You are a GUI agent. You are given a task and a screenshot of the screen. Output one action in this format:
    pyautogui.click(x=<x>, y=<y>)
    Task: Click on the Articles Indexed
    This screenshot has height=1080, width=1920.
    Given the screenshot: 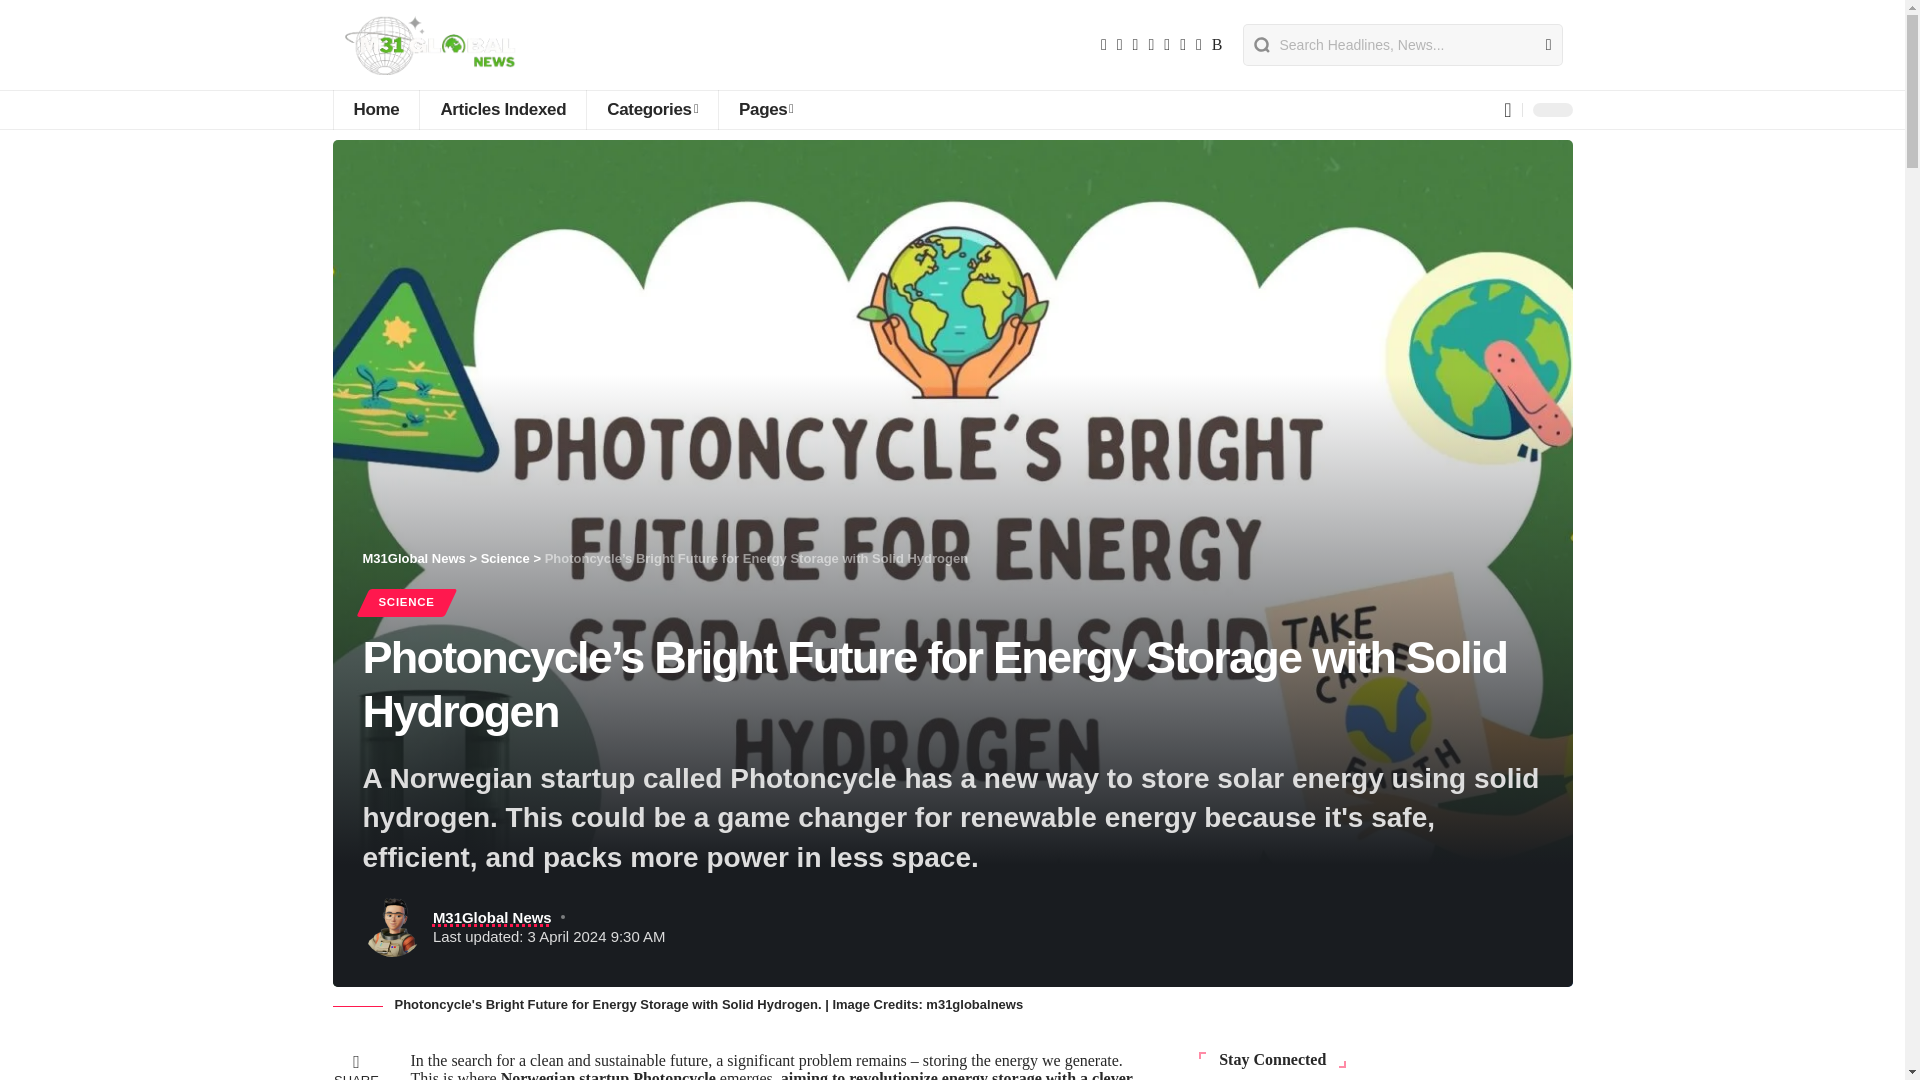 What is the action you would take?
    pyautogui.click(x=502, y=109)
    